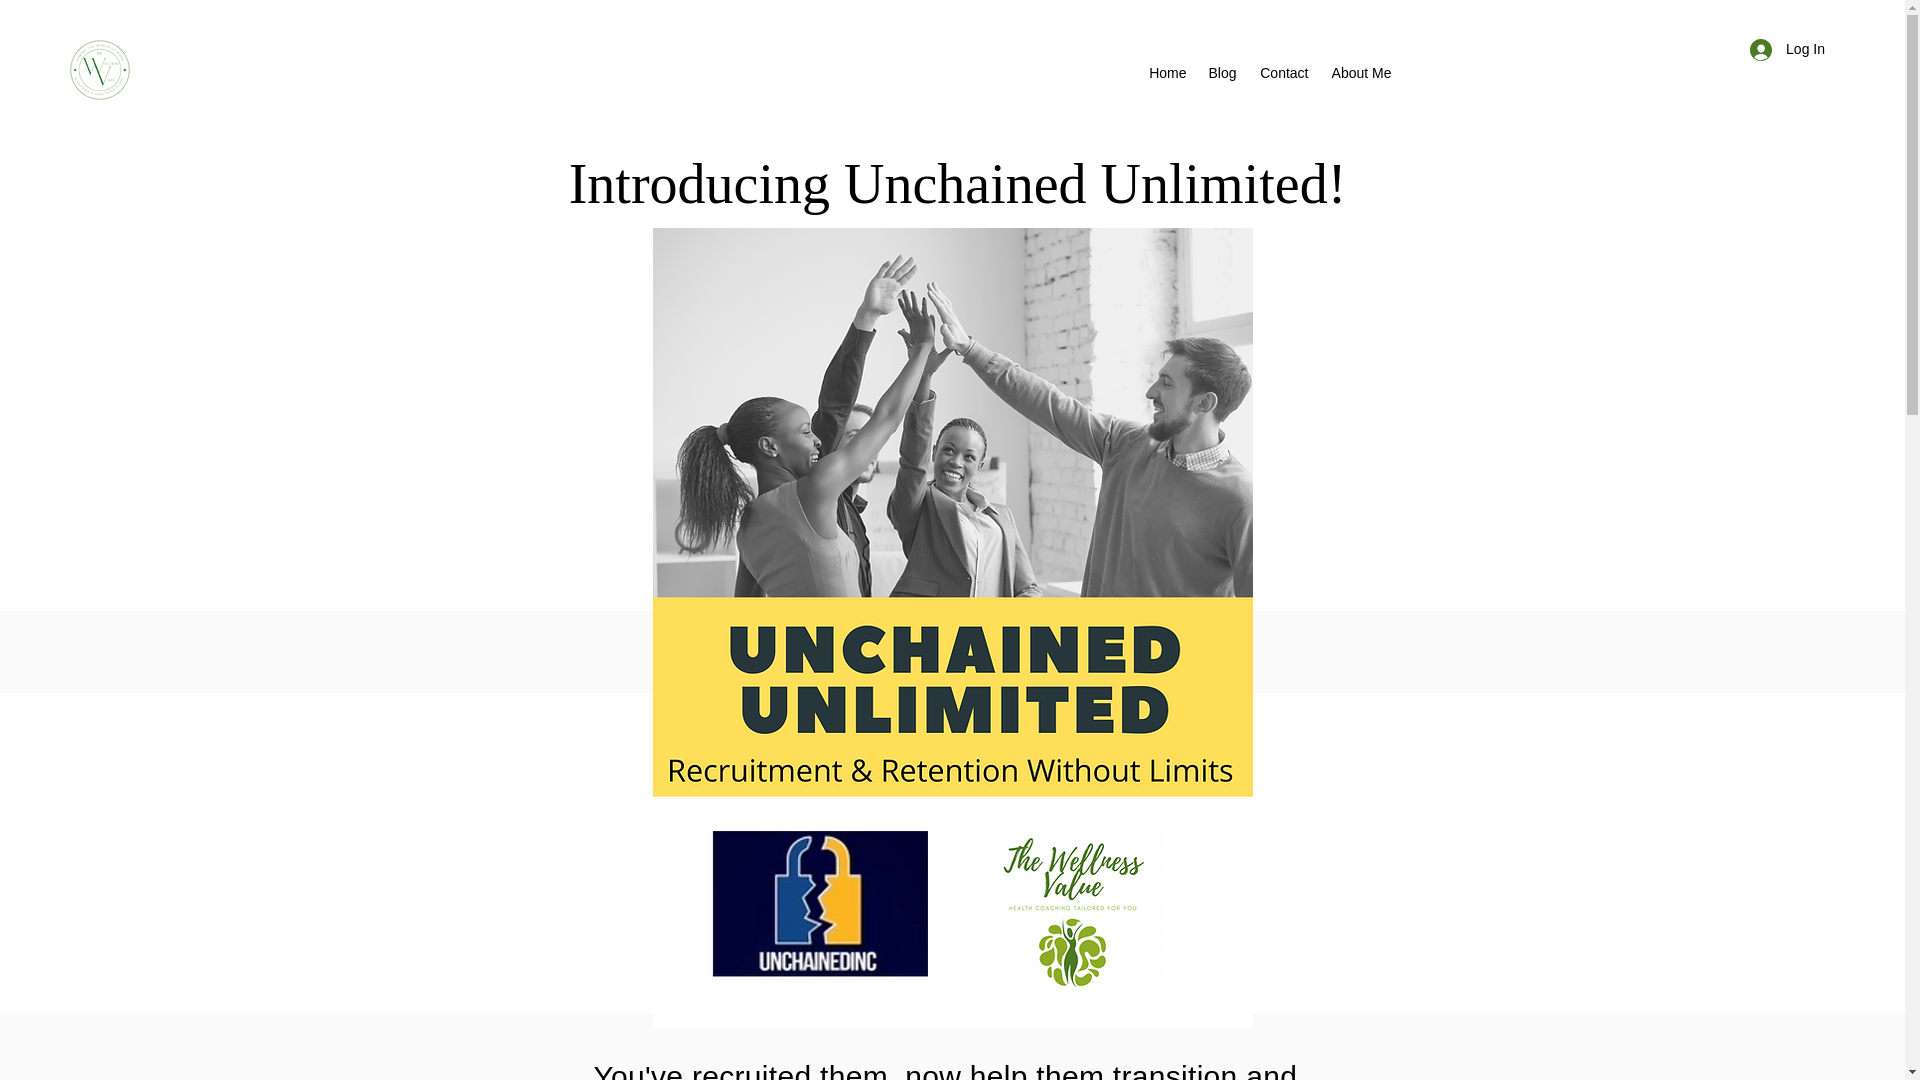 This screenshot has height=1080, width=1920. Describe the element at coordinates (1282, 72) in the screenshot. I see `Contact` at that location.